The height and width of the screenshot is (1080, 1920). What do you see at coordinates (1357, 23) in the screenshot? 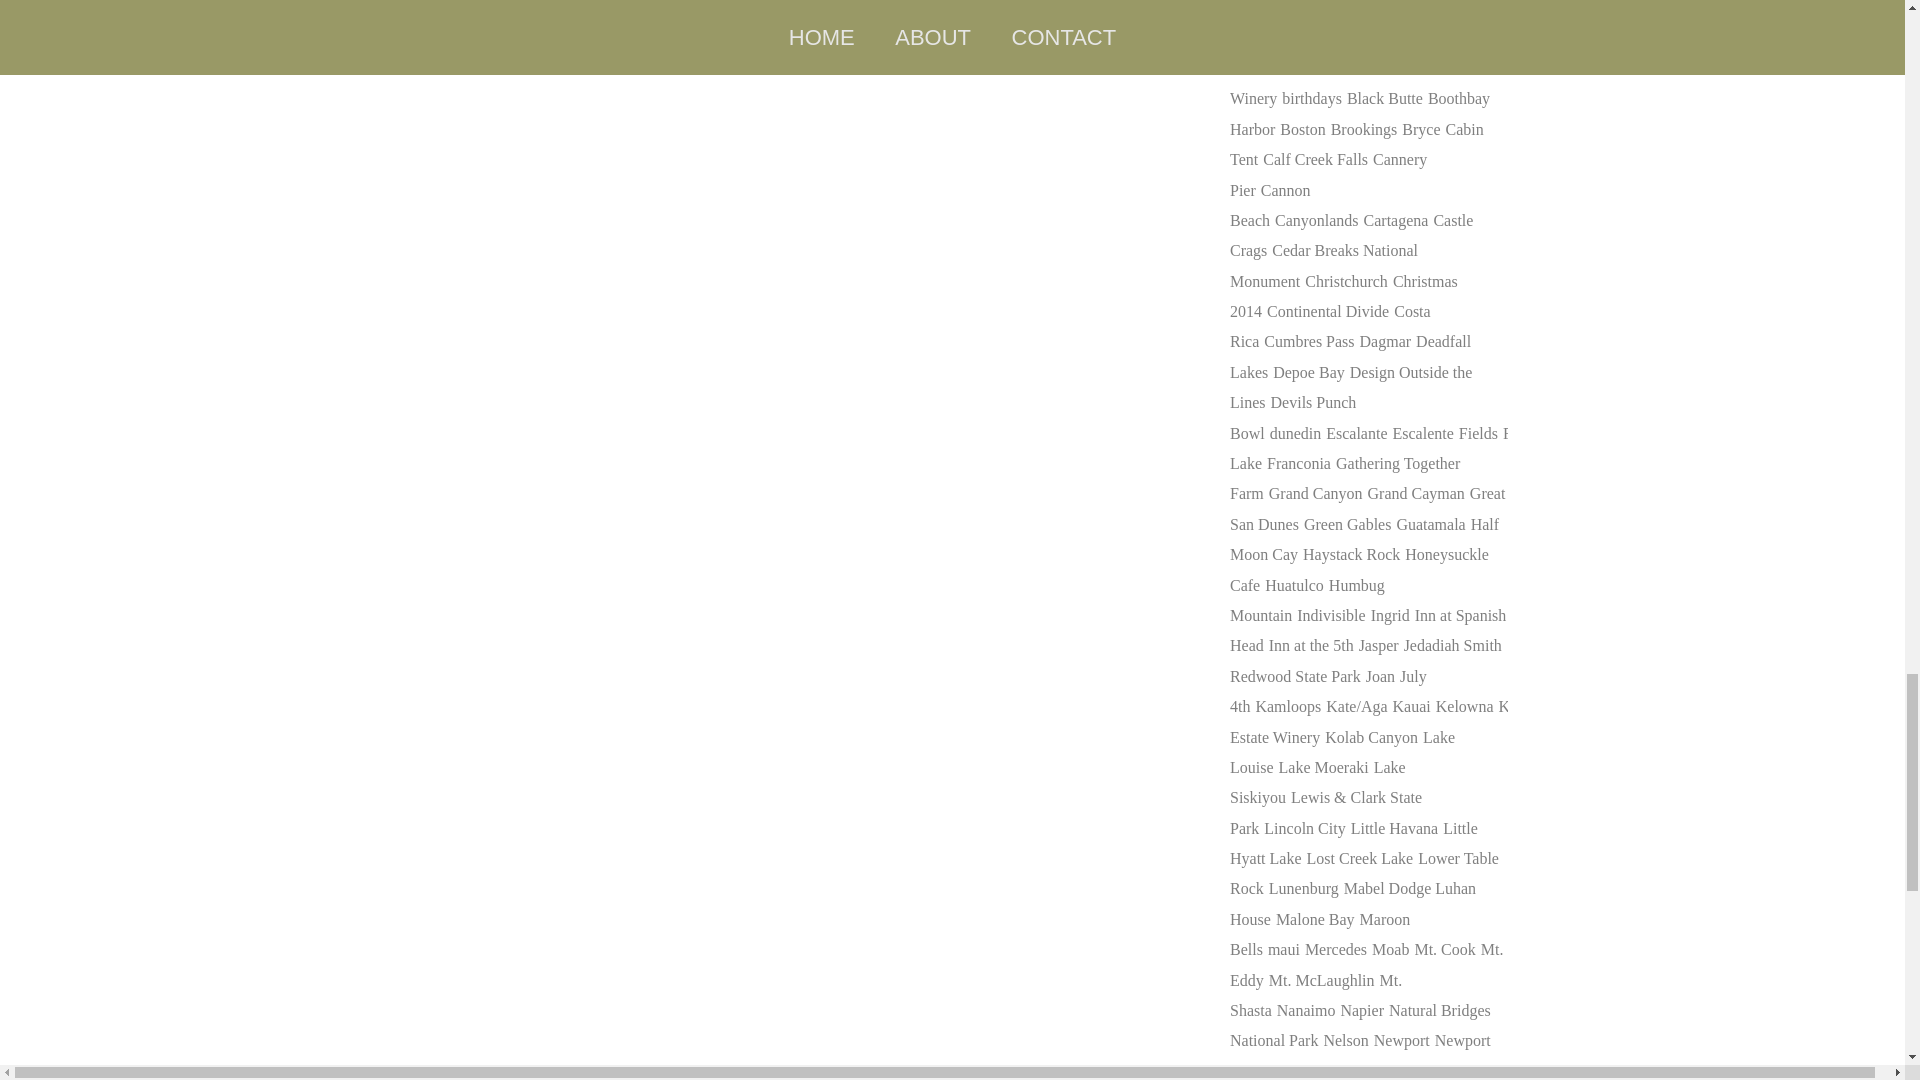
I see `Astoria Tower` at bounding box center [1357, 23].